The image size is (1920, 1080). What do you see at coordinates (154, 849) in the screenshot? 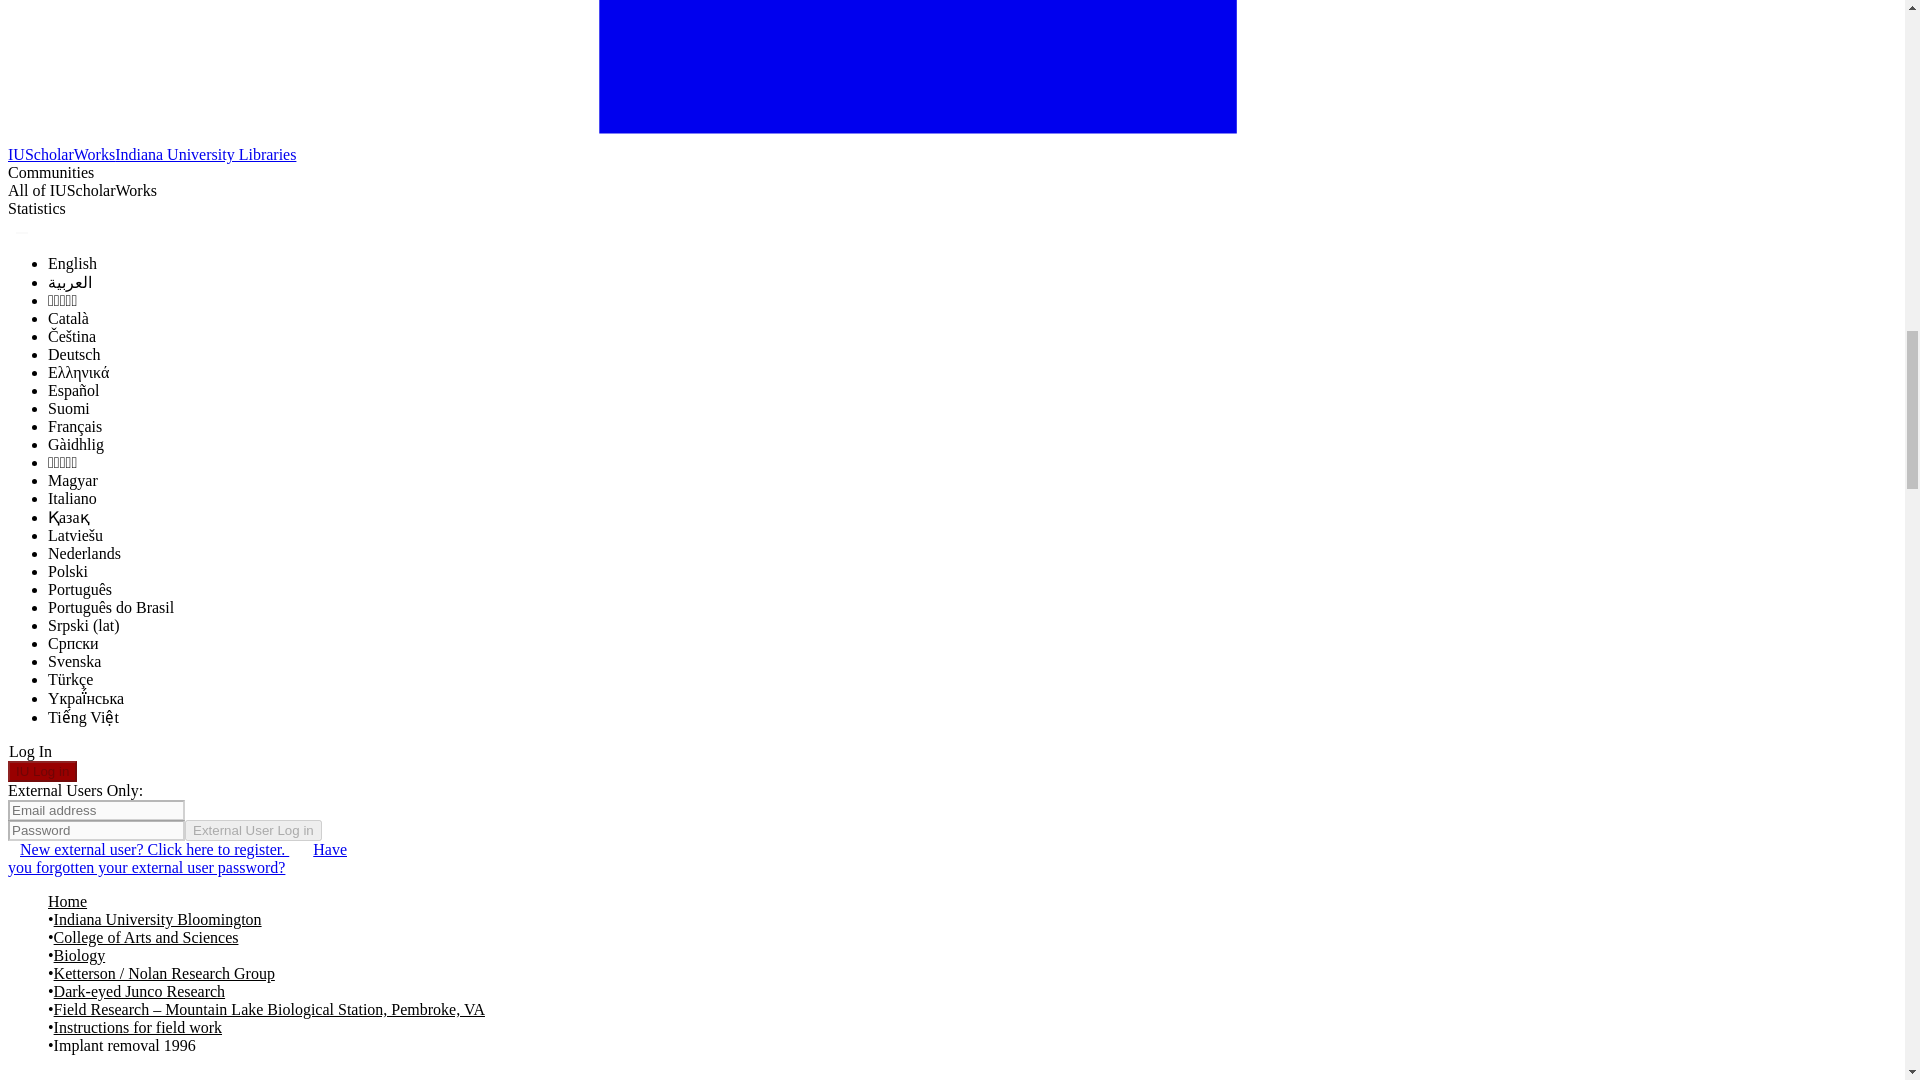
I see `New external user? Click here to register.` at bounding box center [154, 849].